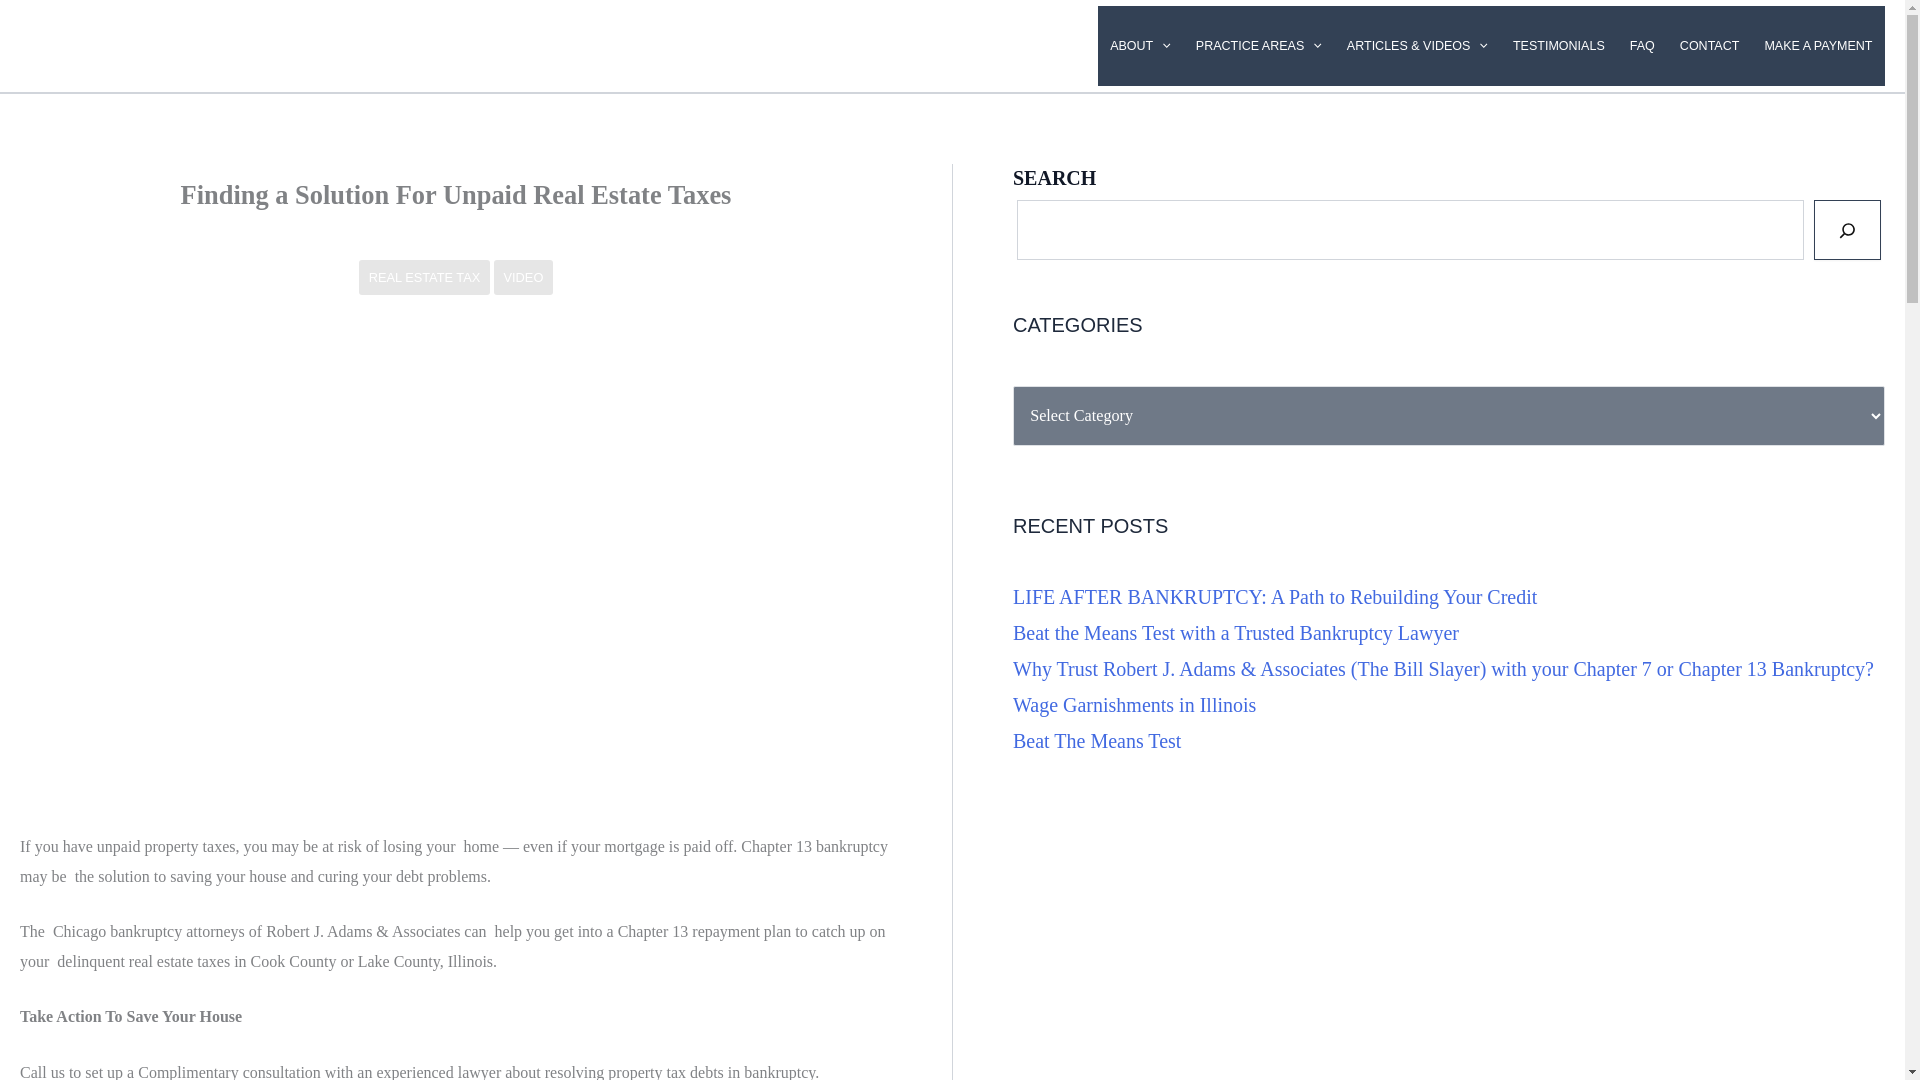 This screenshot has height=1080, width=1920. What do you see at coordinates (1818, 46) in the screenshot?
I see `MAKE A PAYMENT` at bounding box center [1818, 46].